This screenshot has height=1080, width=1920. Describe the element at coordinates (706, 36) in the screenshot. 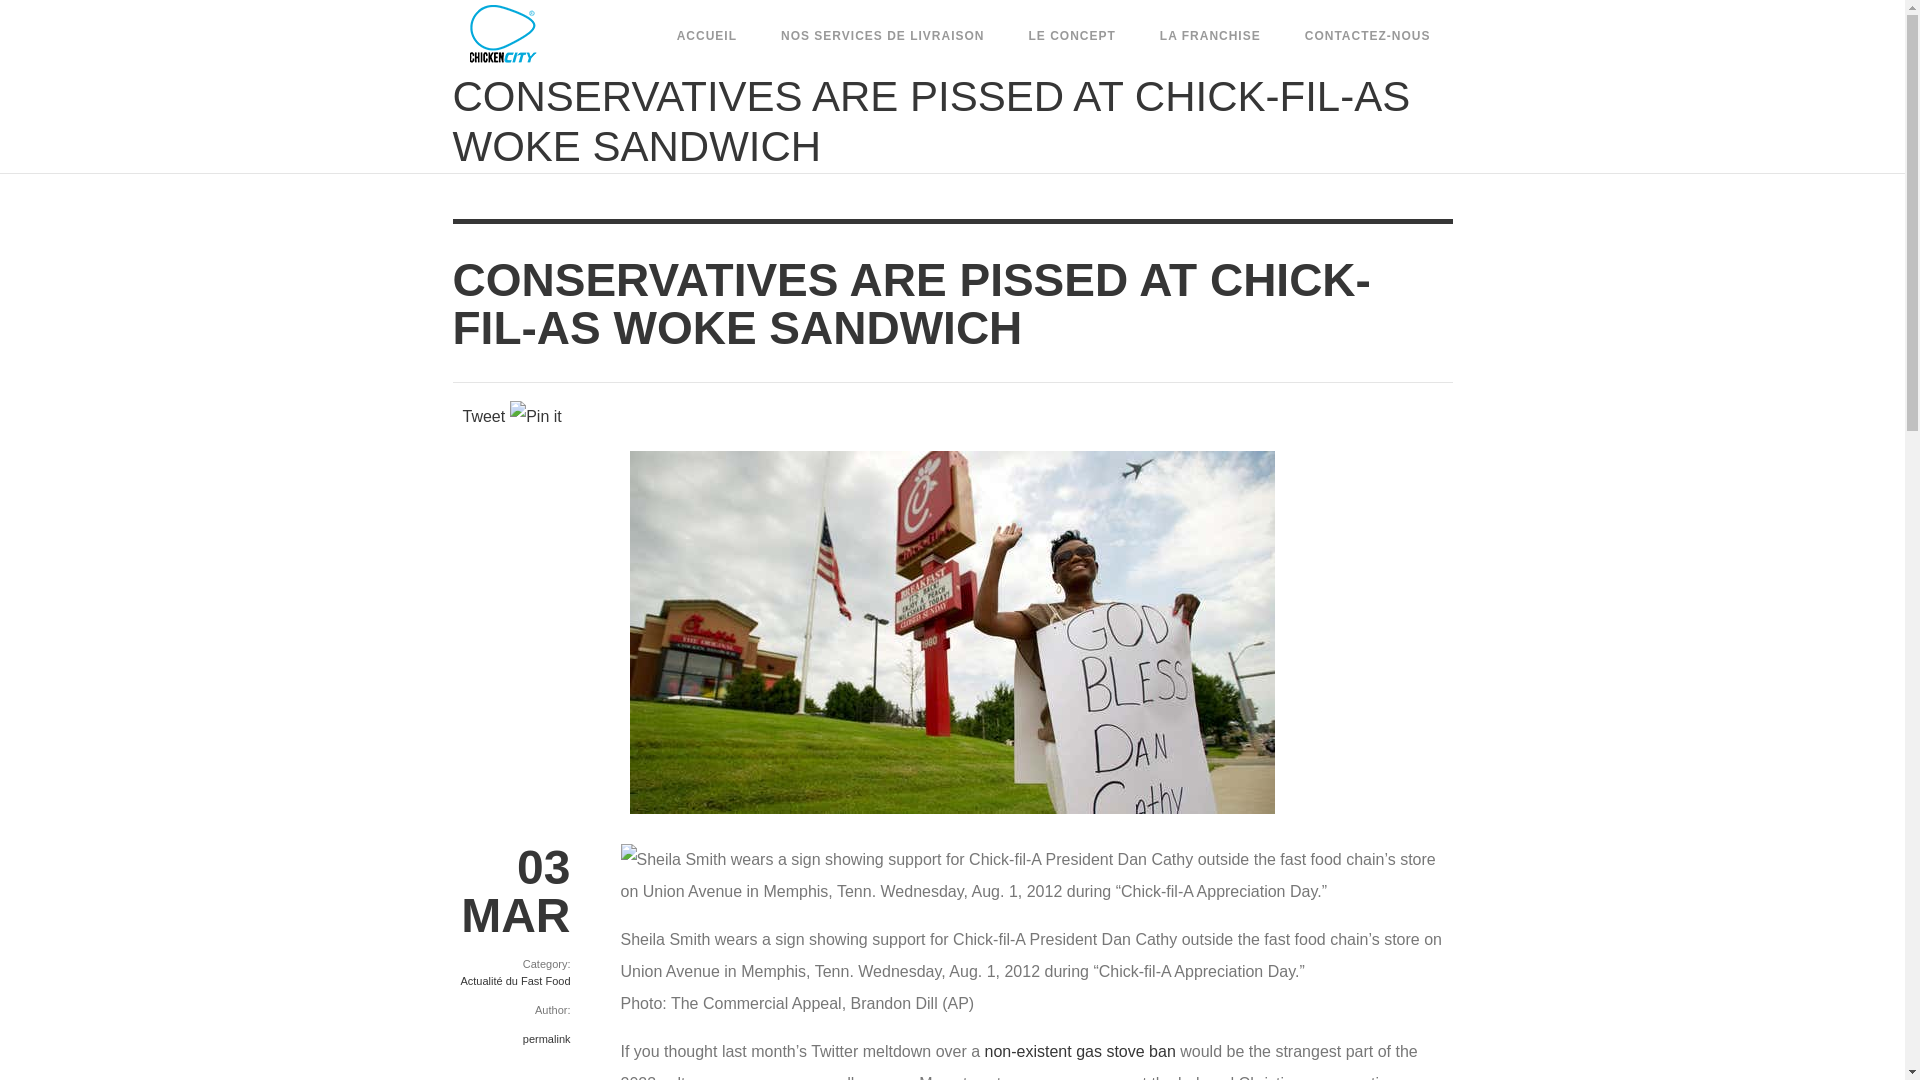

I see `ACCUEIL` at that location.